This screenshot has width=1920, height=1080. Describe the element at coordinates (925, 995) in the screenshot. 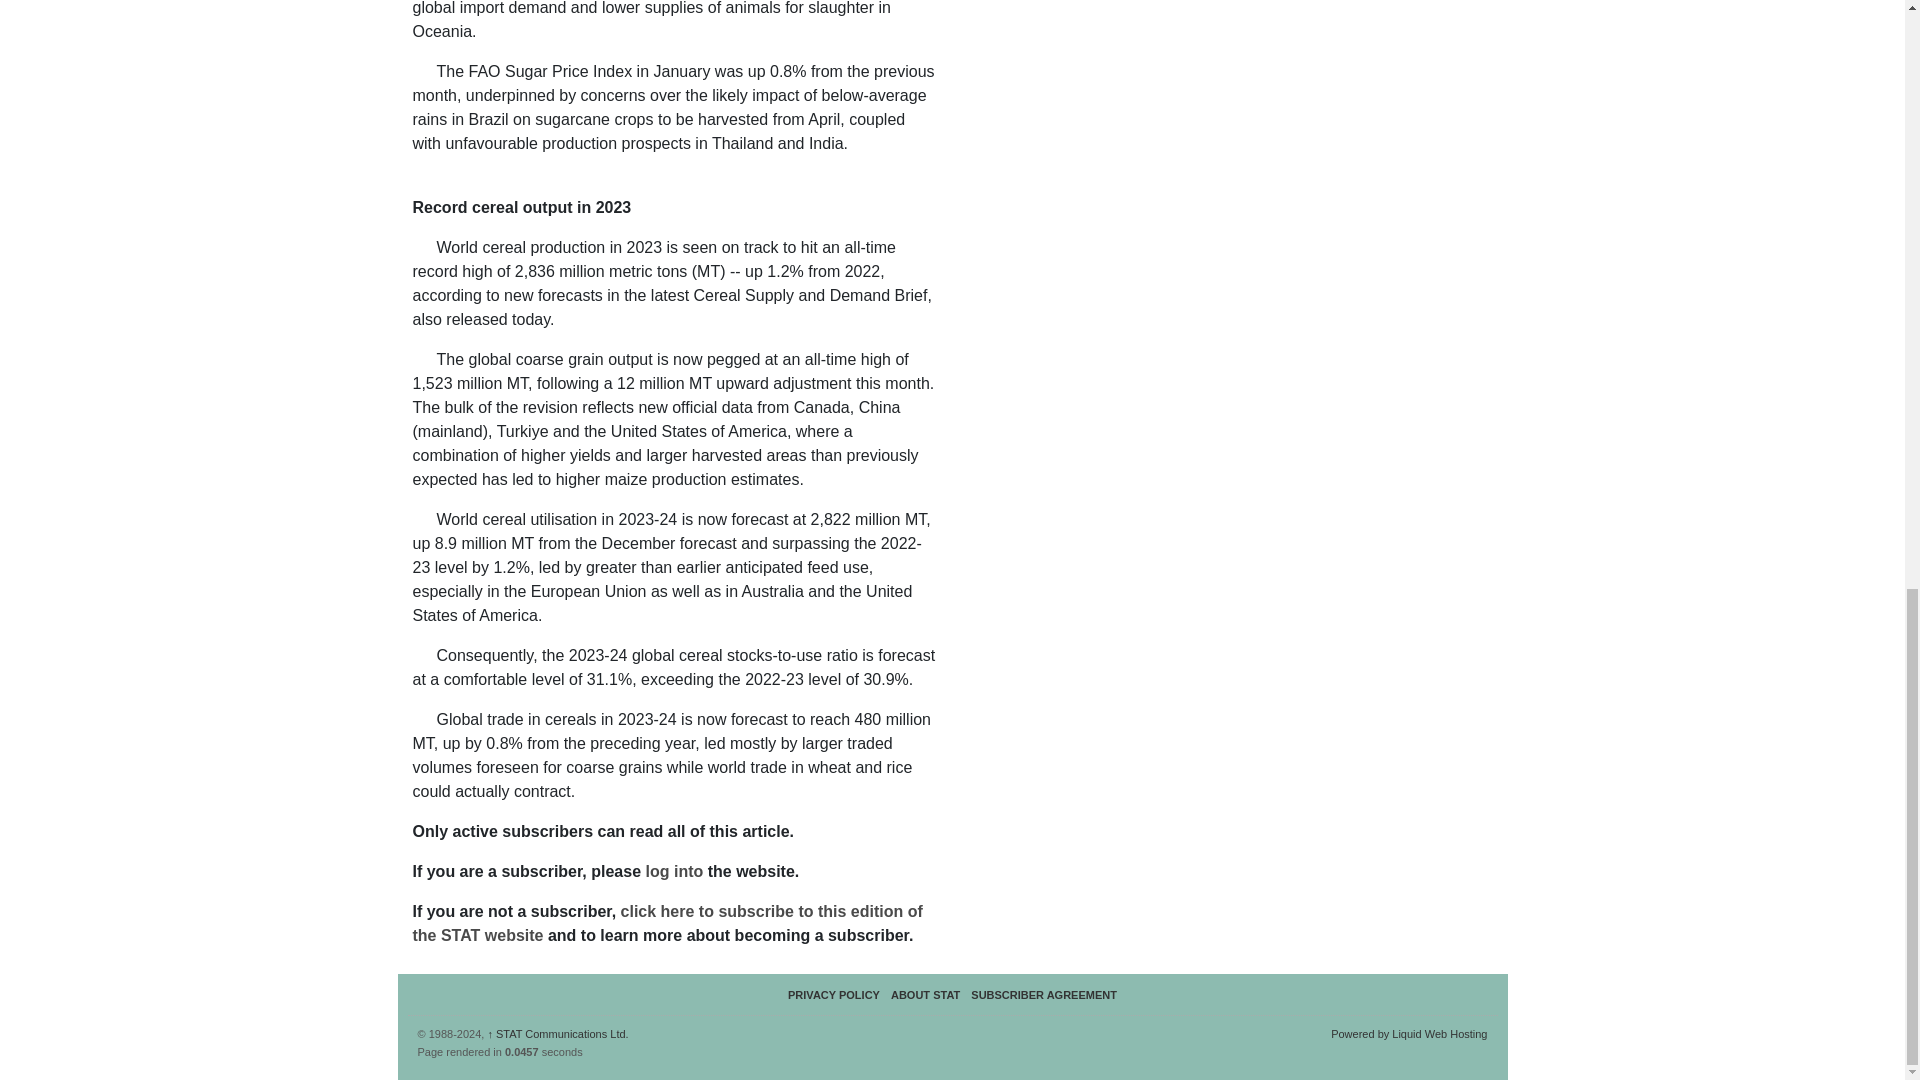

I see `ABOUT STAT` at that location.